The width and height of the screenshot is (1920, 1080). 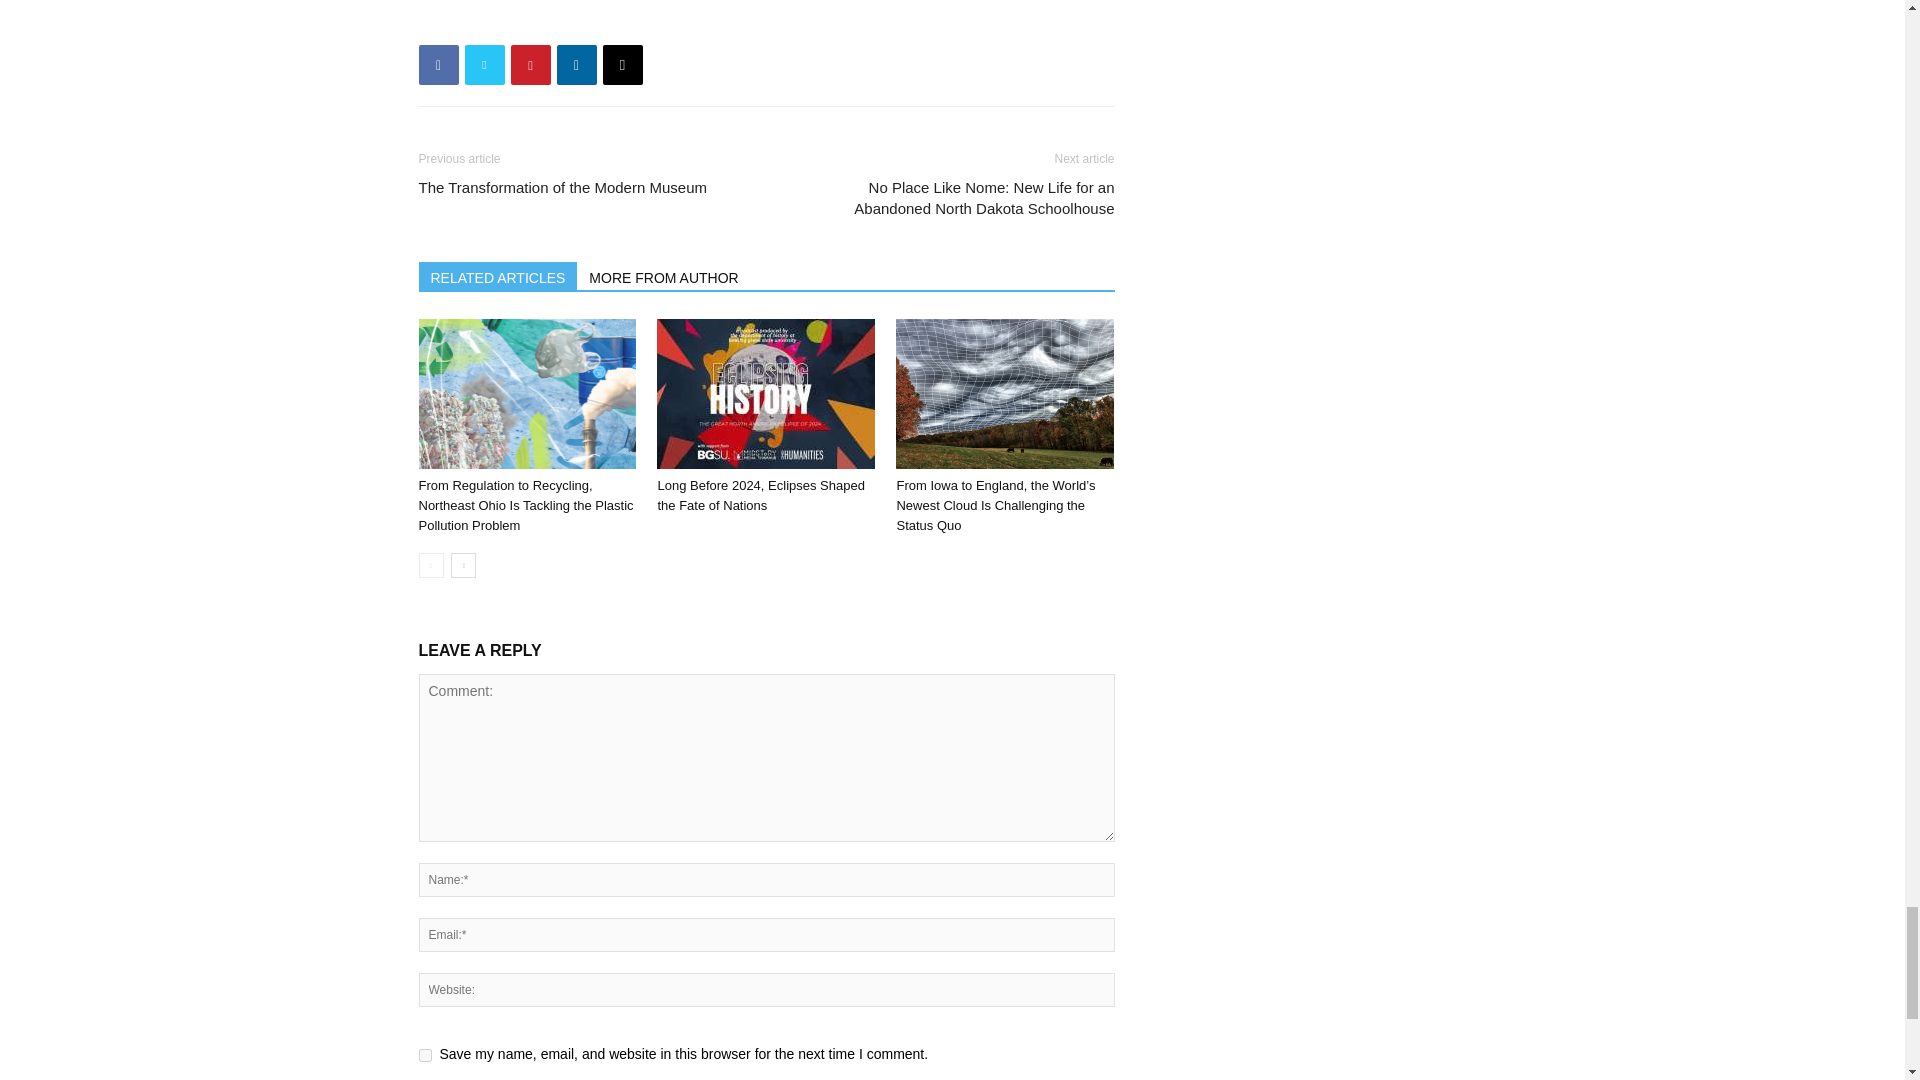 I want to click on Facebook, so click(x=438, y=65).